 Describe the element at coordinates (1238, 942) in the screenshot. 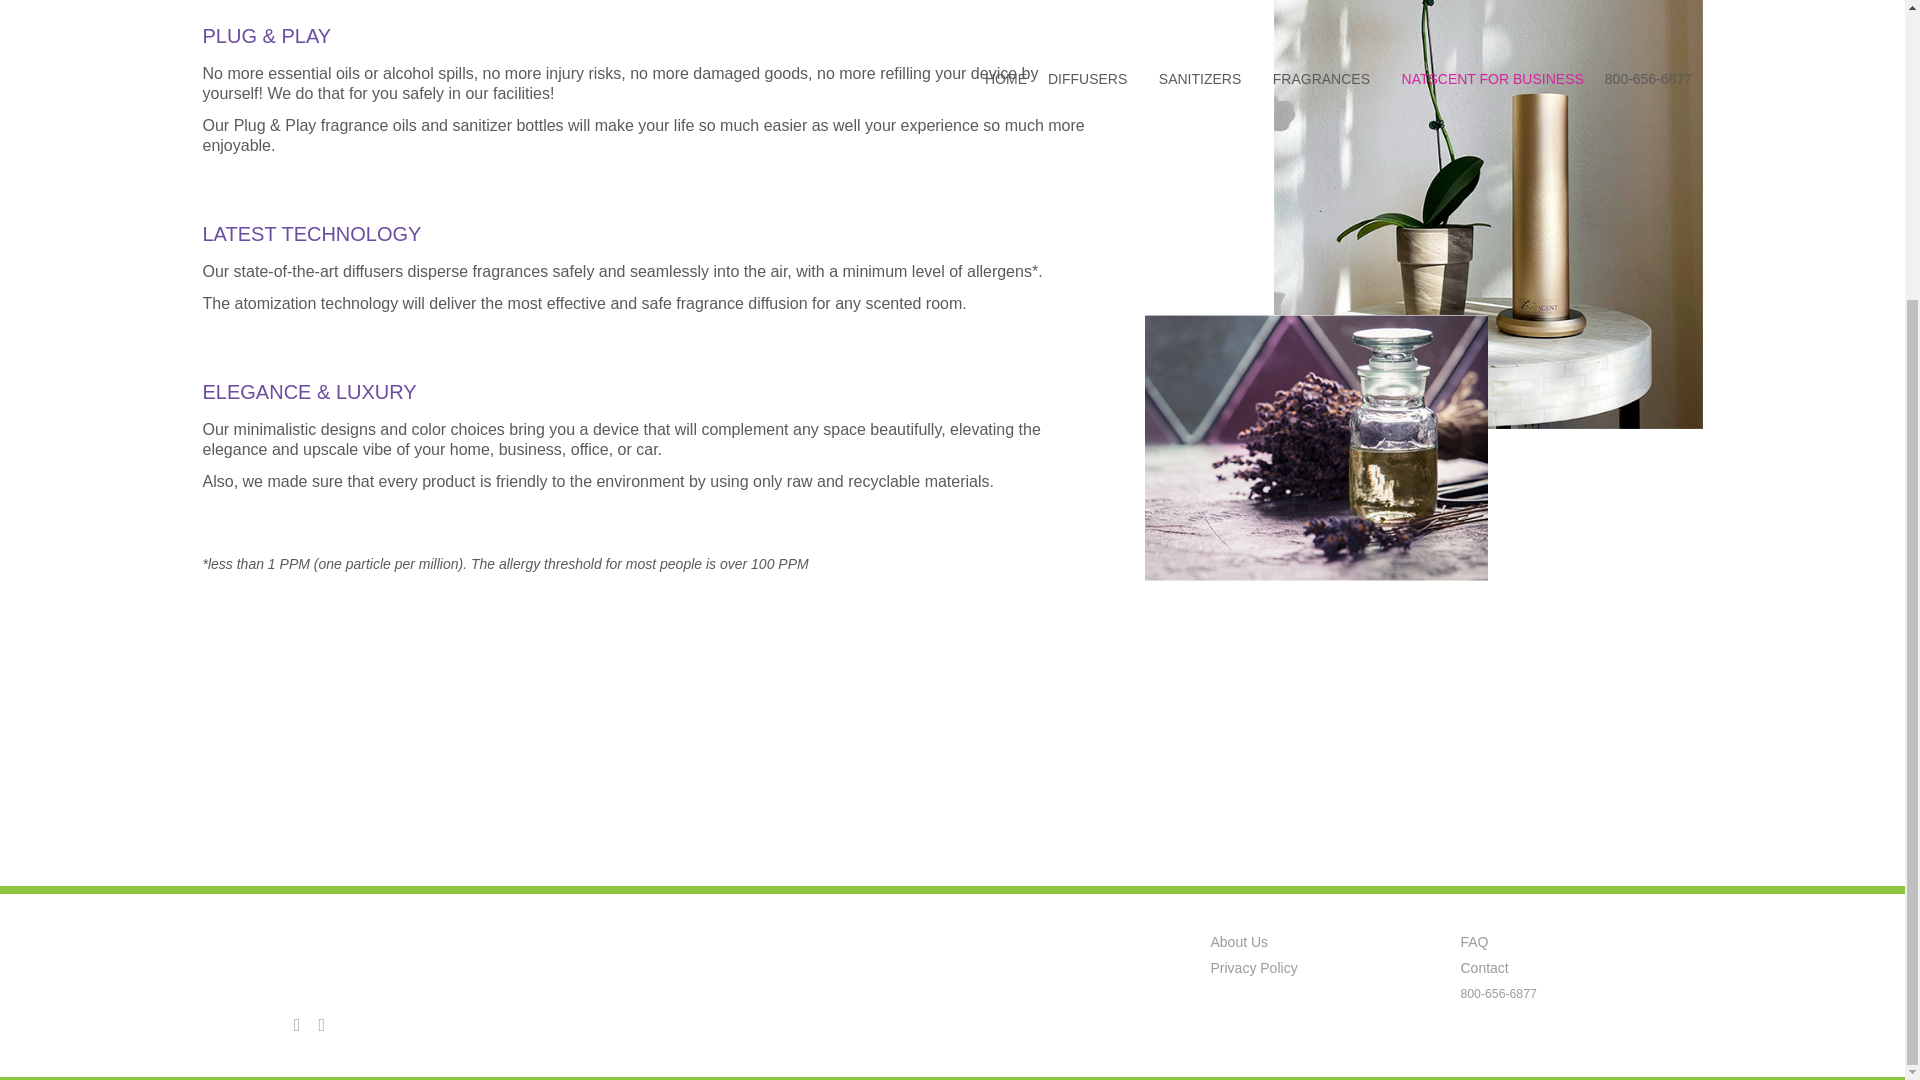

I see `About Us` at that location.